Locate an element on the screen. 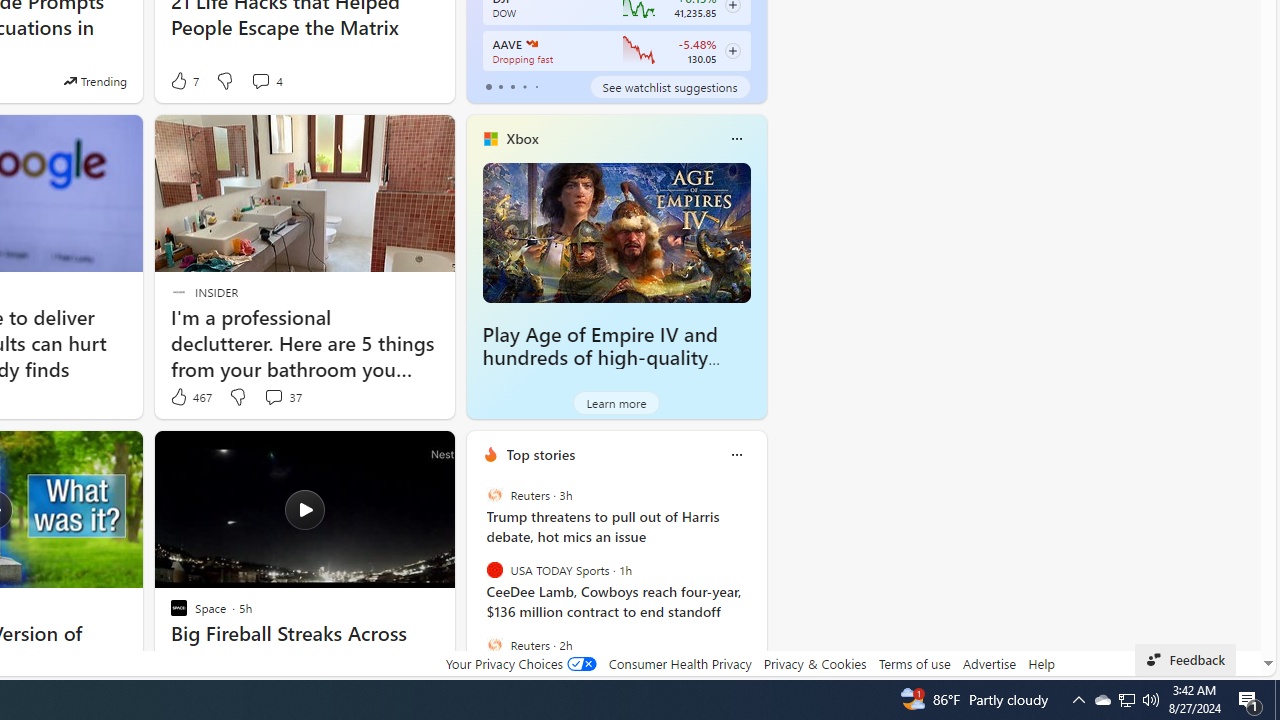 This screenshot has width=1280, height=720. View comments 37 Comment is located at coordinates (282, 397).